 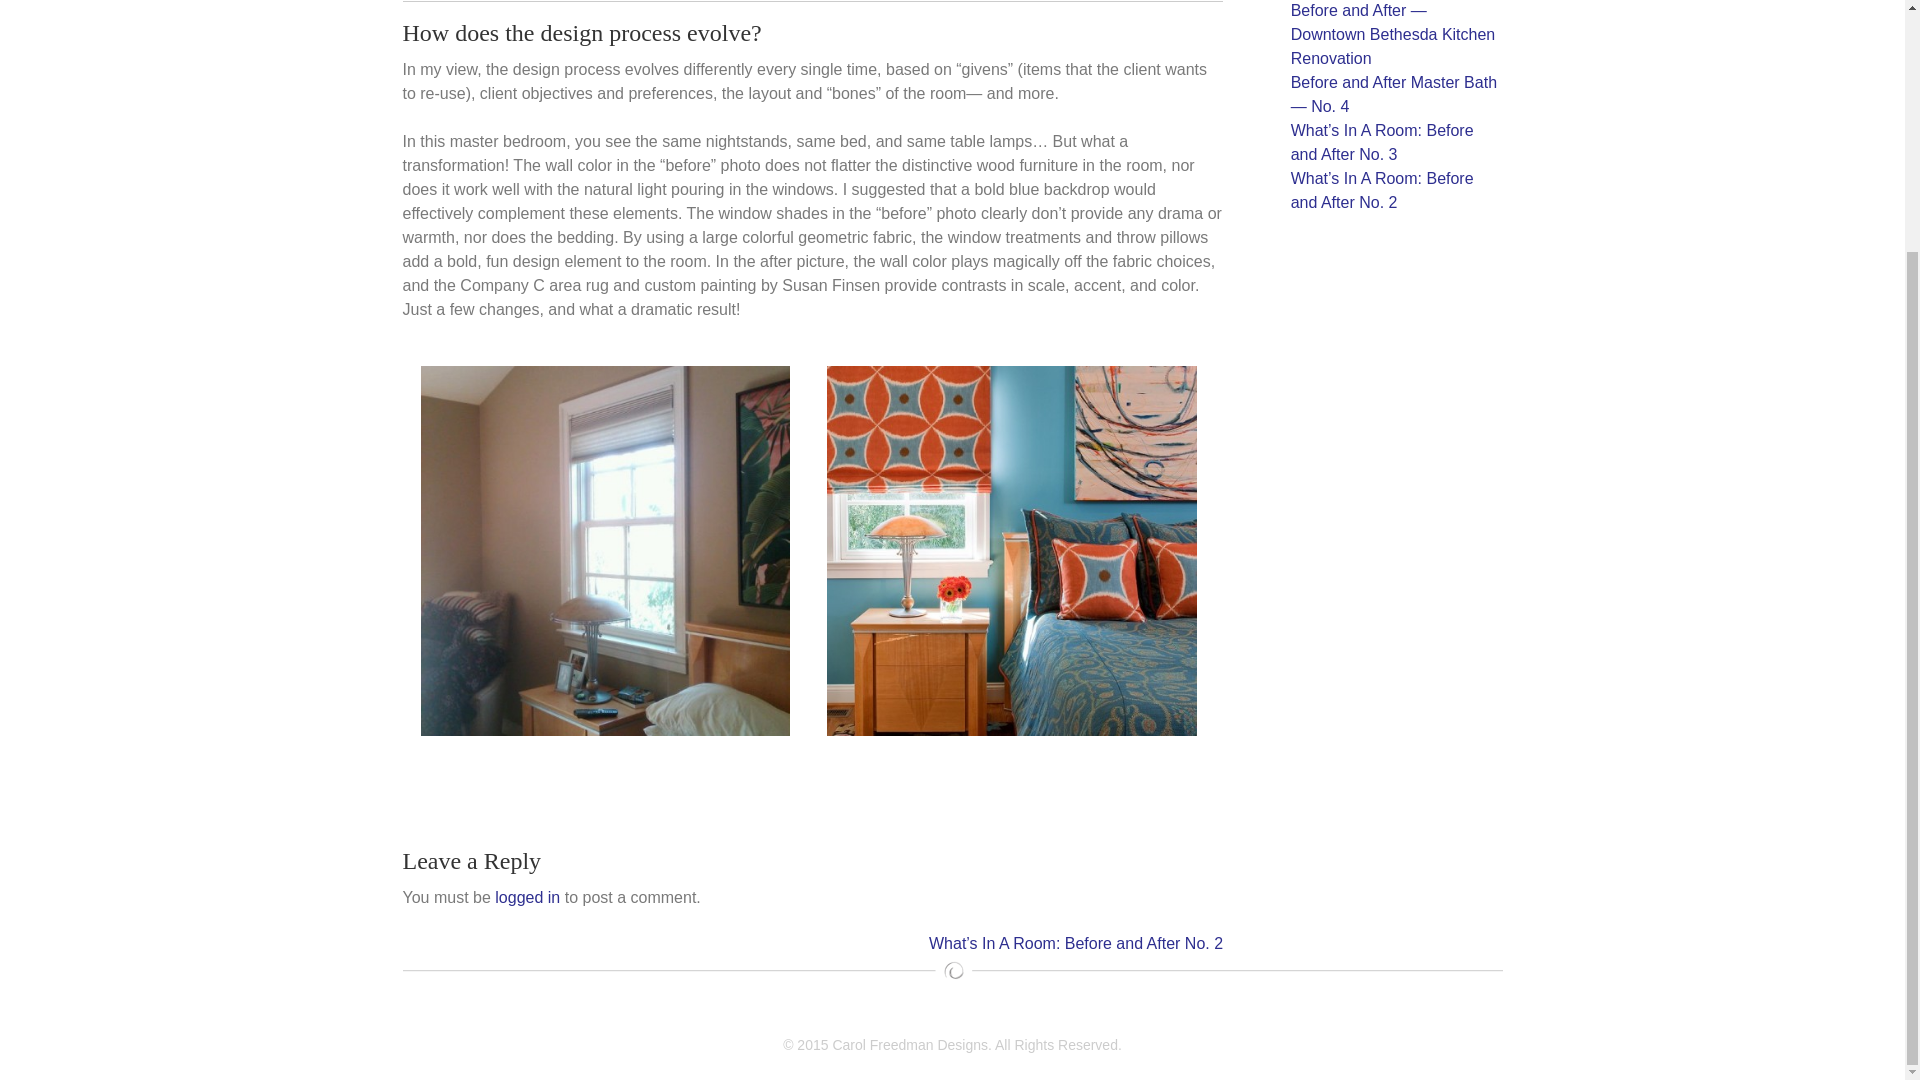 What do you see at coordinates (528, 897) in the screenshot?
I see `logged in` at bounding box center [528, 897].